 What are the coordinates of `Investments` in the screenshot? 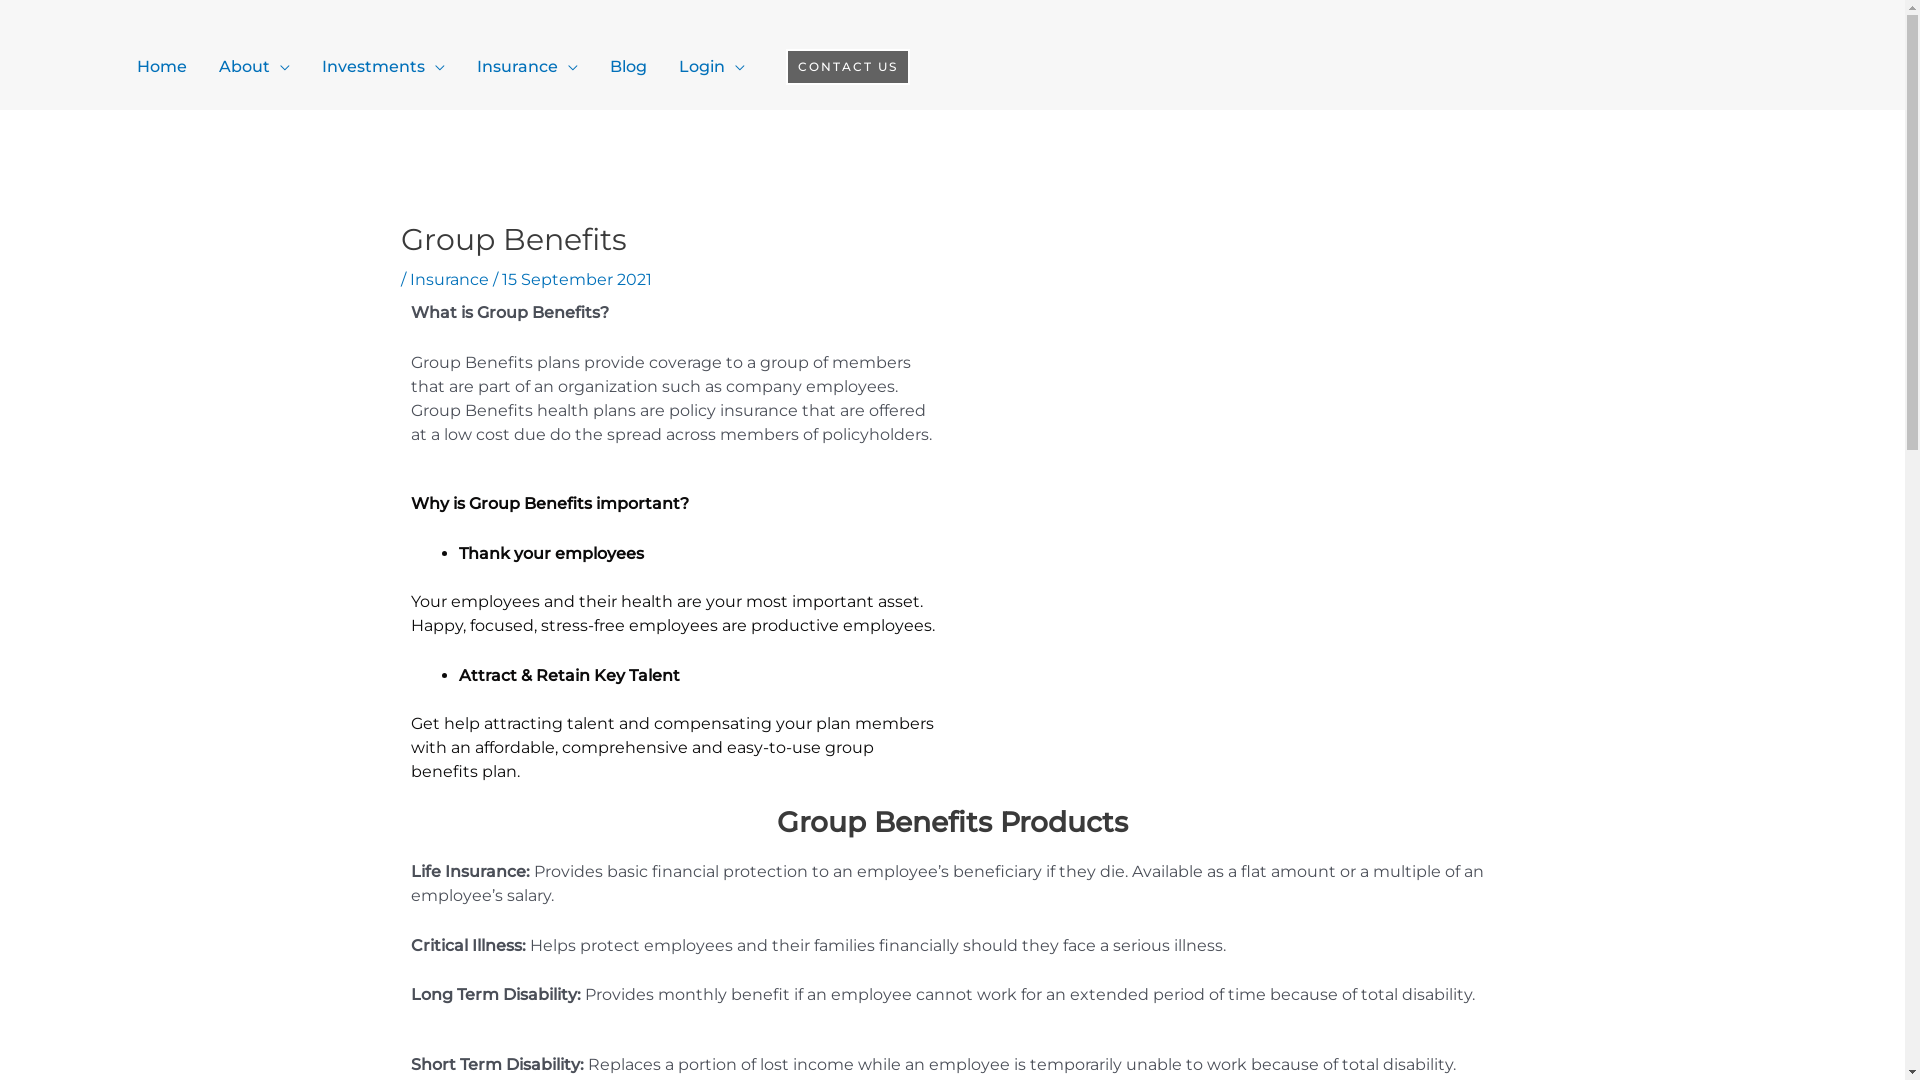 It's located at (384, 67).